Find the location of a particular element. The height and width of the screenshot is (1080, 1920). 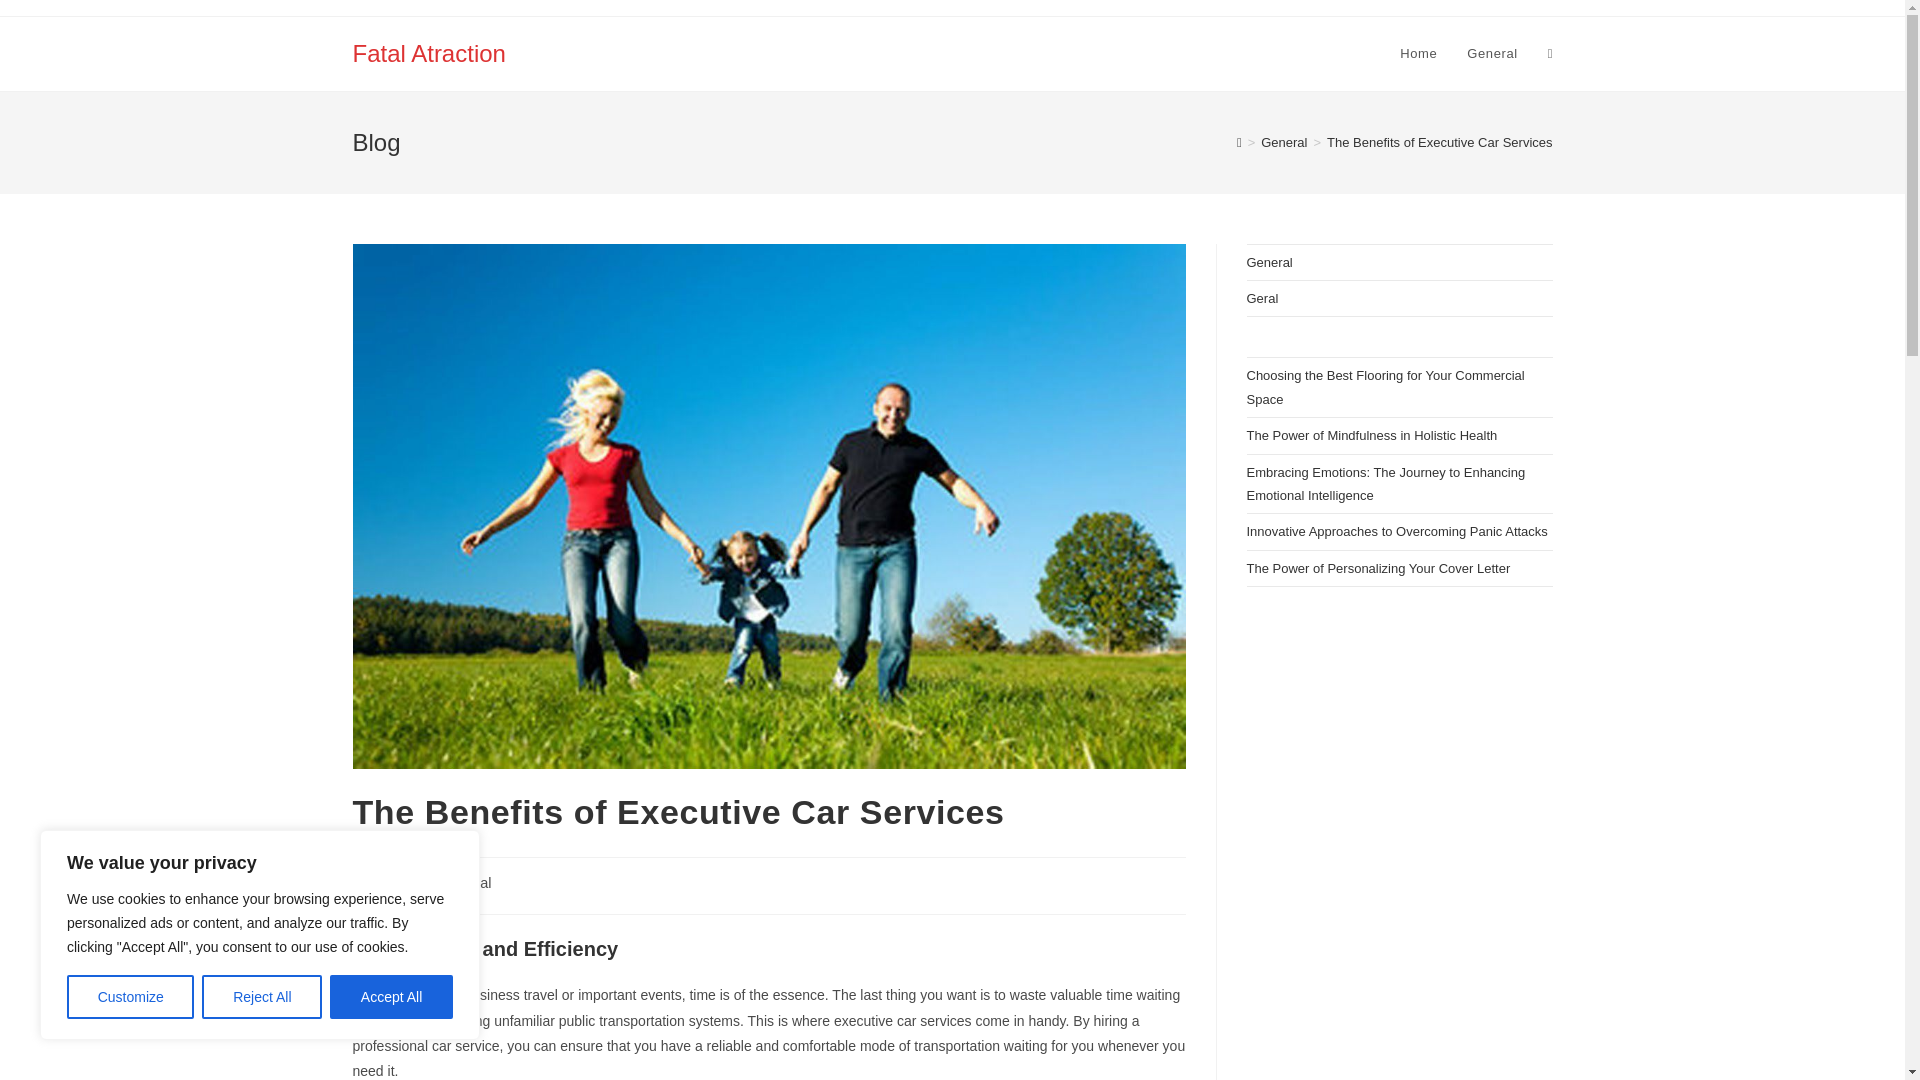

General is located at coordinates (1284, 142).